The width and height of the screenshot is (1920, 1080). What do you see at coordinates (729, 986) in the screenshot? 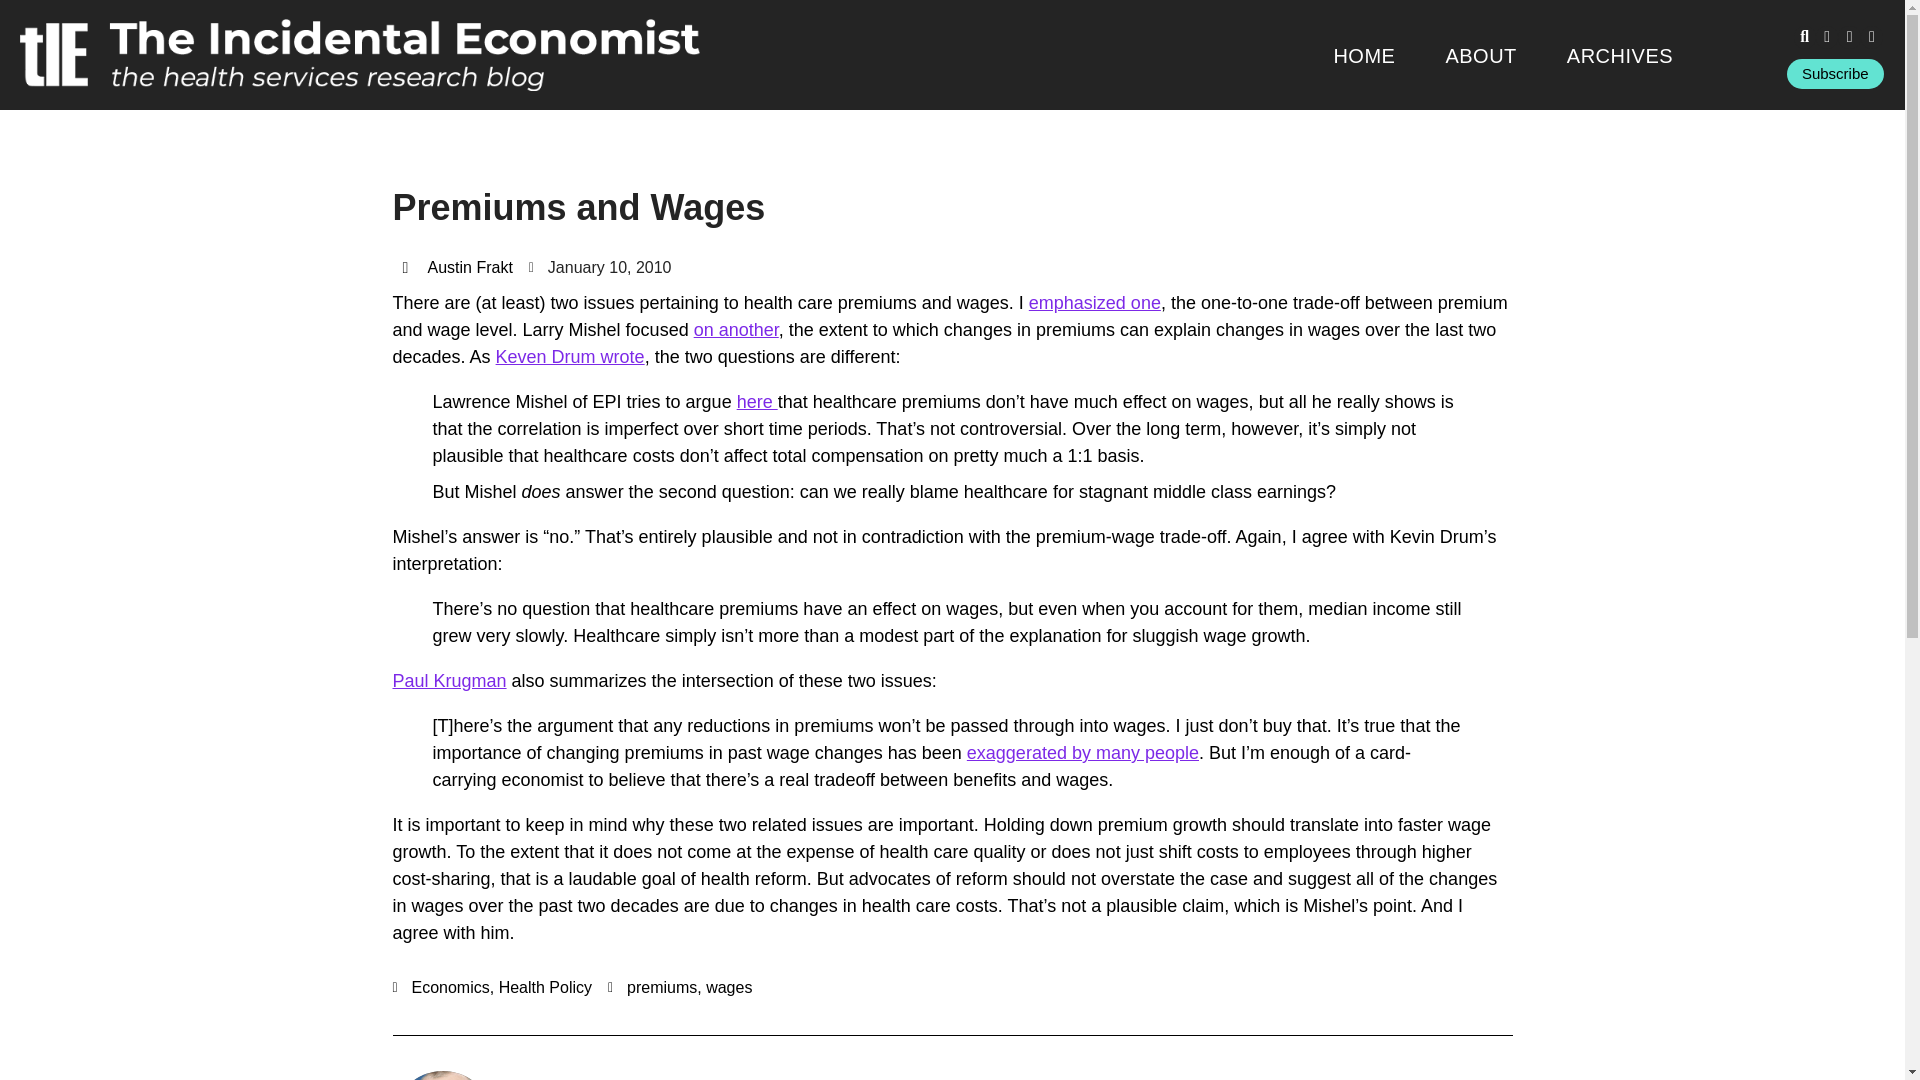
I see `wages` at bounding box center [729, 986].